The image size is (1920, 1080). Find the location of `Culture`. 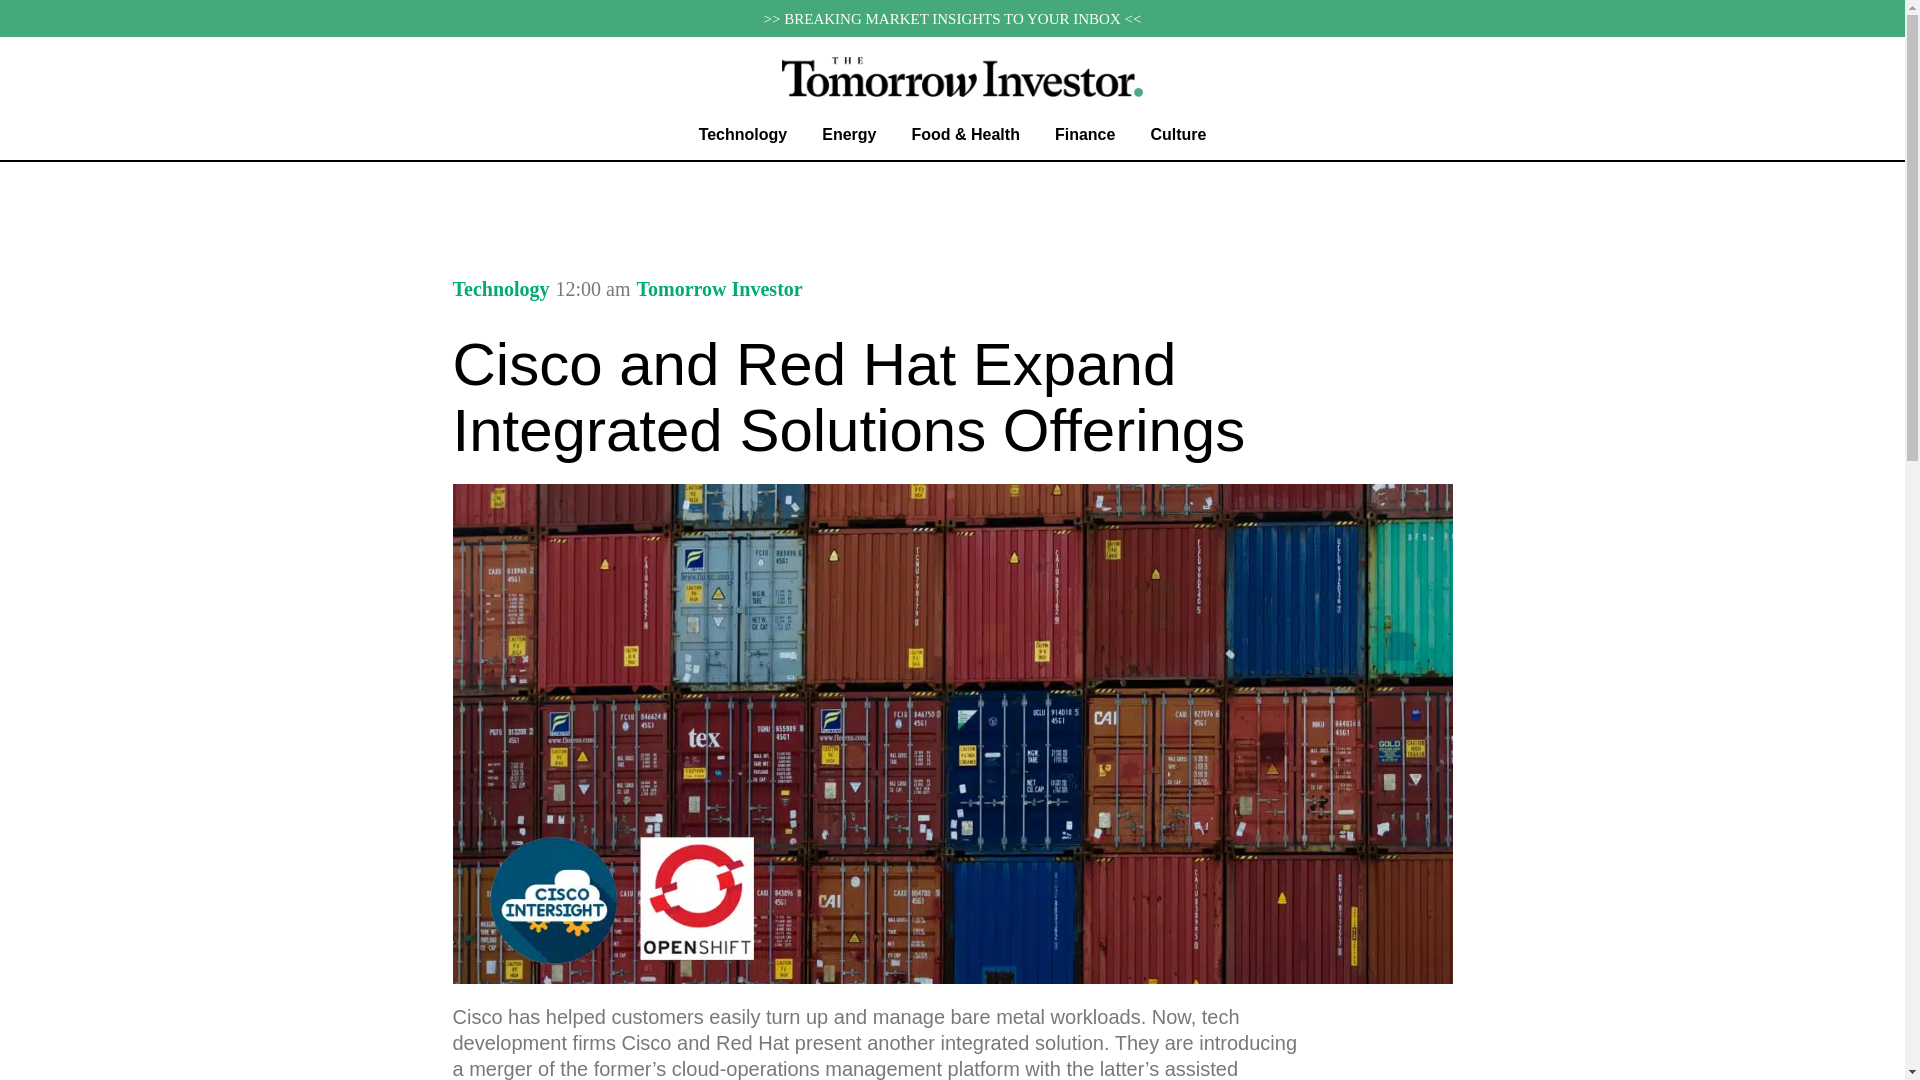

Culture is located at coordinates (1178, 134).